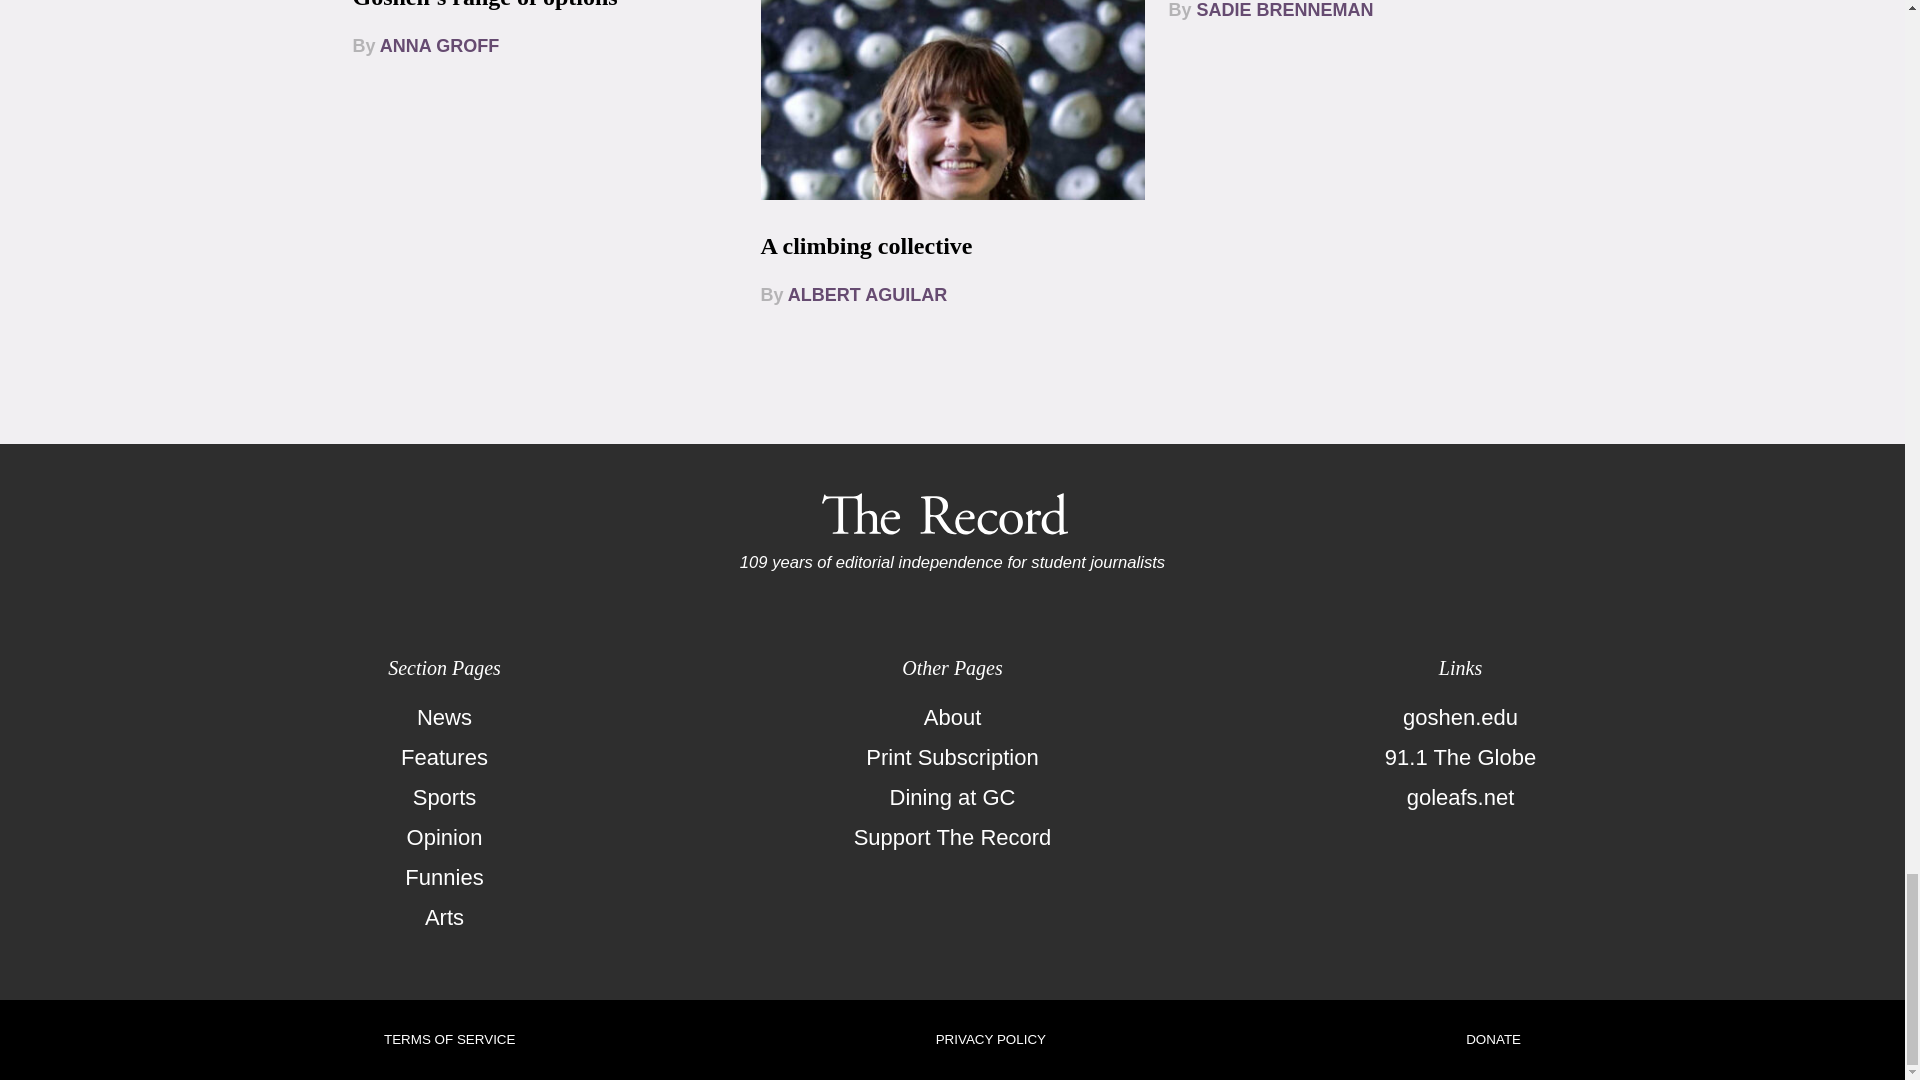  What do you see at coordinates (444, 918) in the screenshot?
I see `Arts` at bounding box center [444, 918].